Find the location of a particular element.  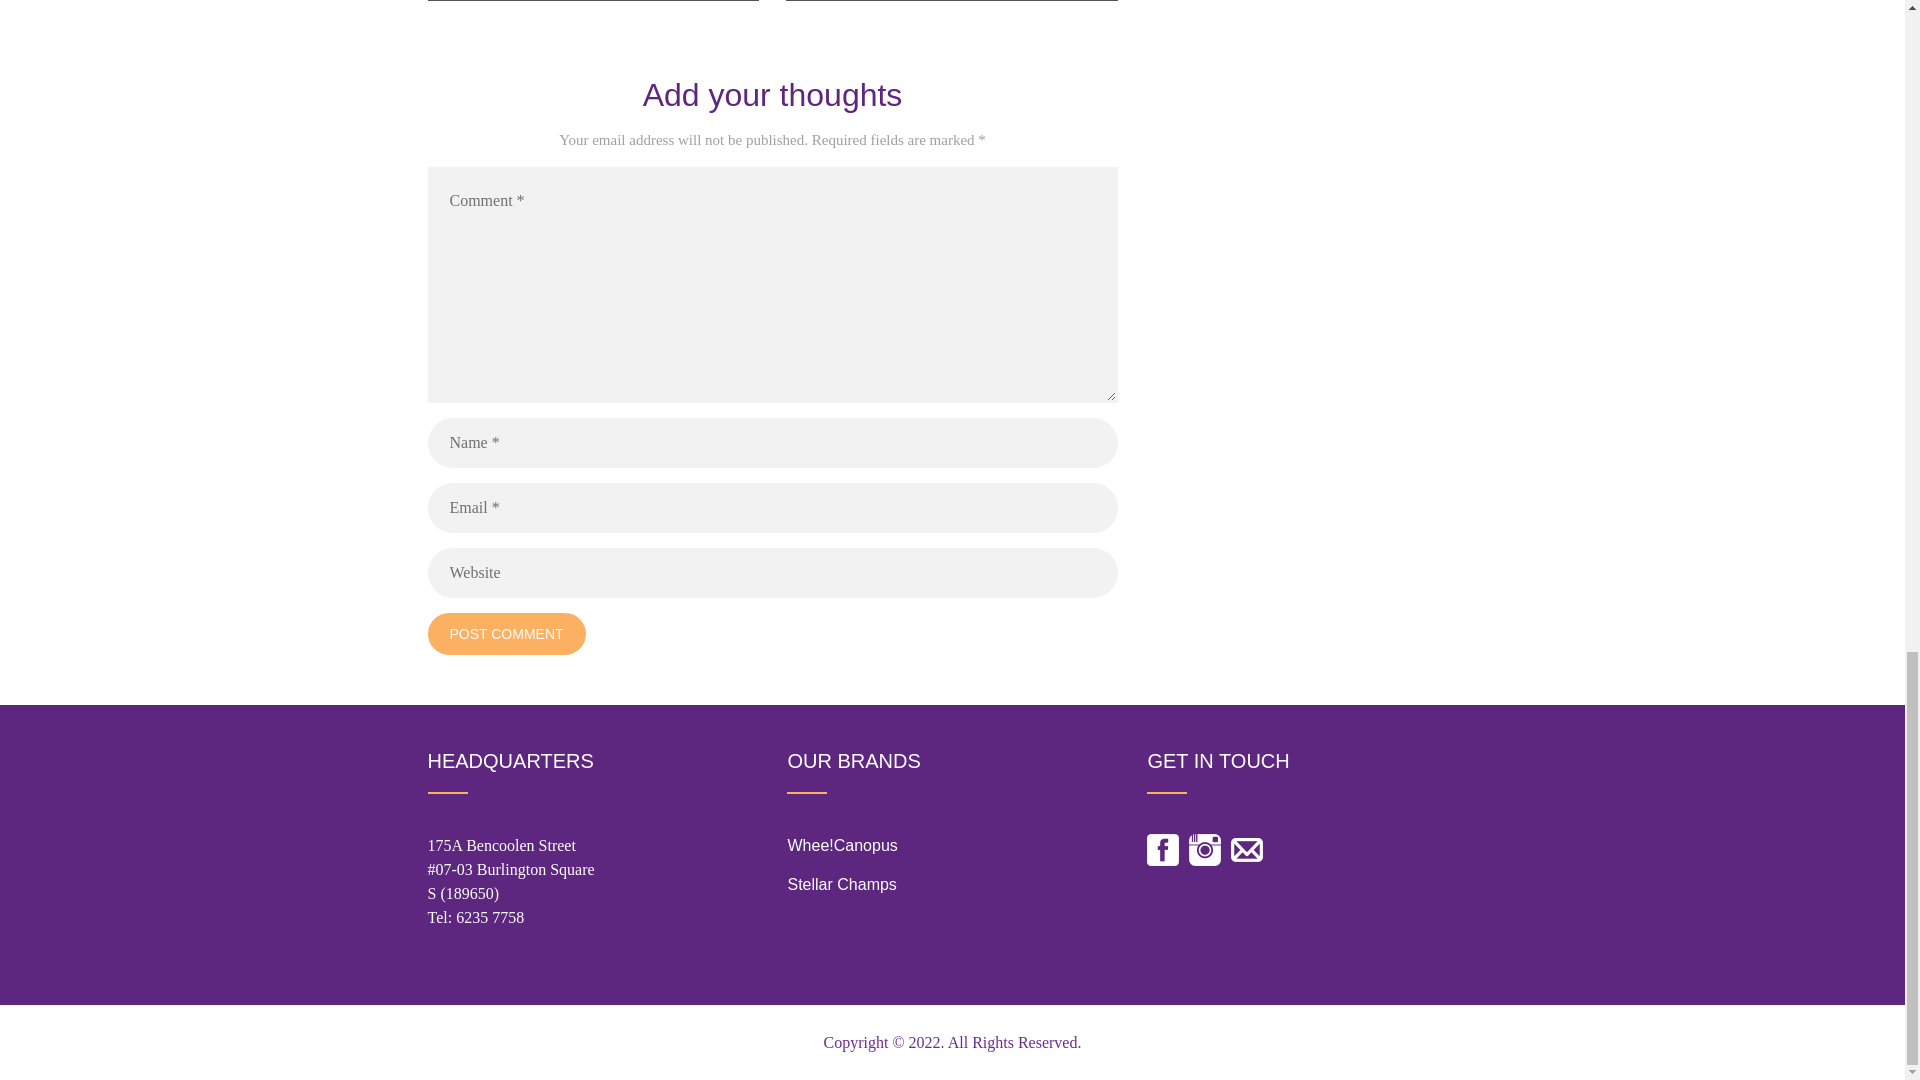

 Email is located at coordinates (1246, 850).